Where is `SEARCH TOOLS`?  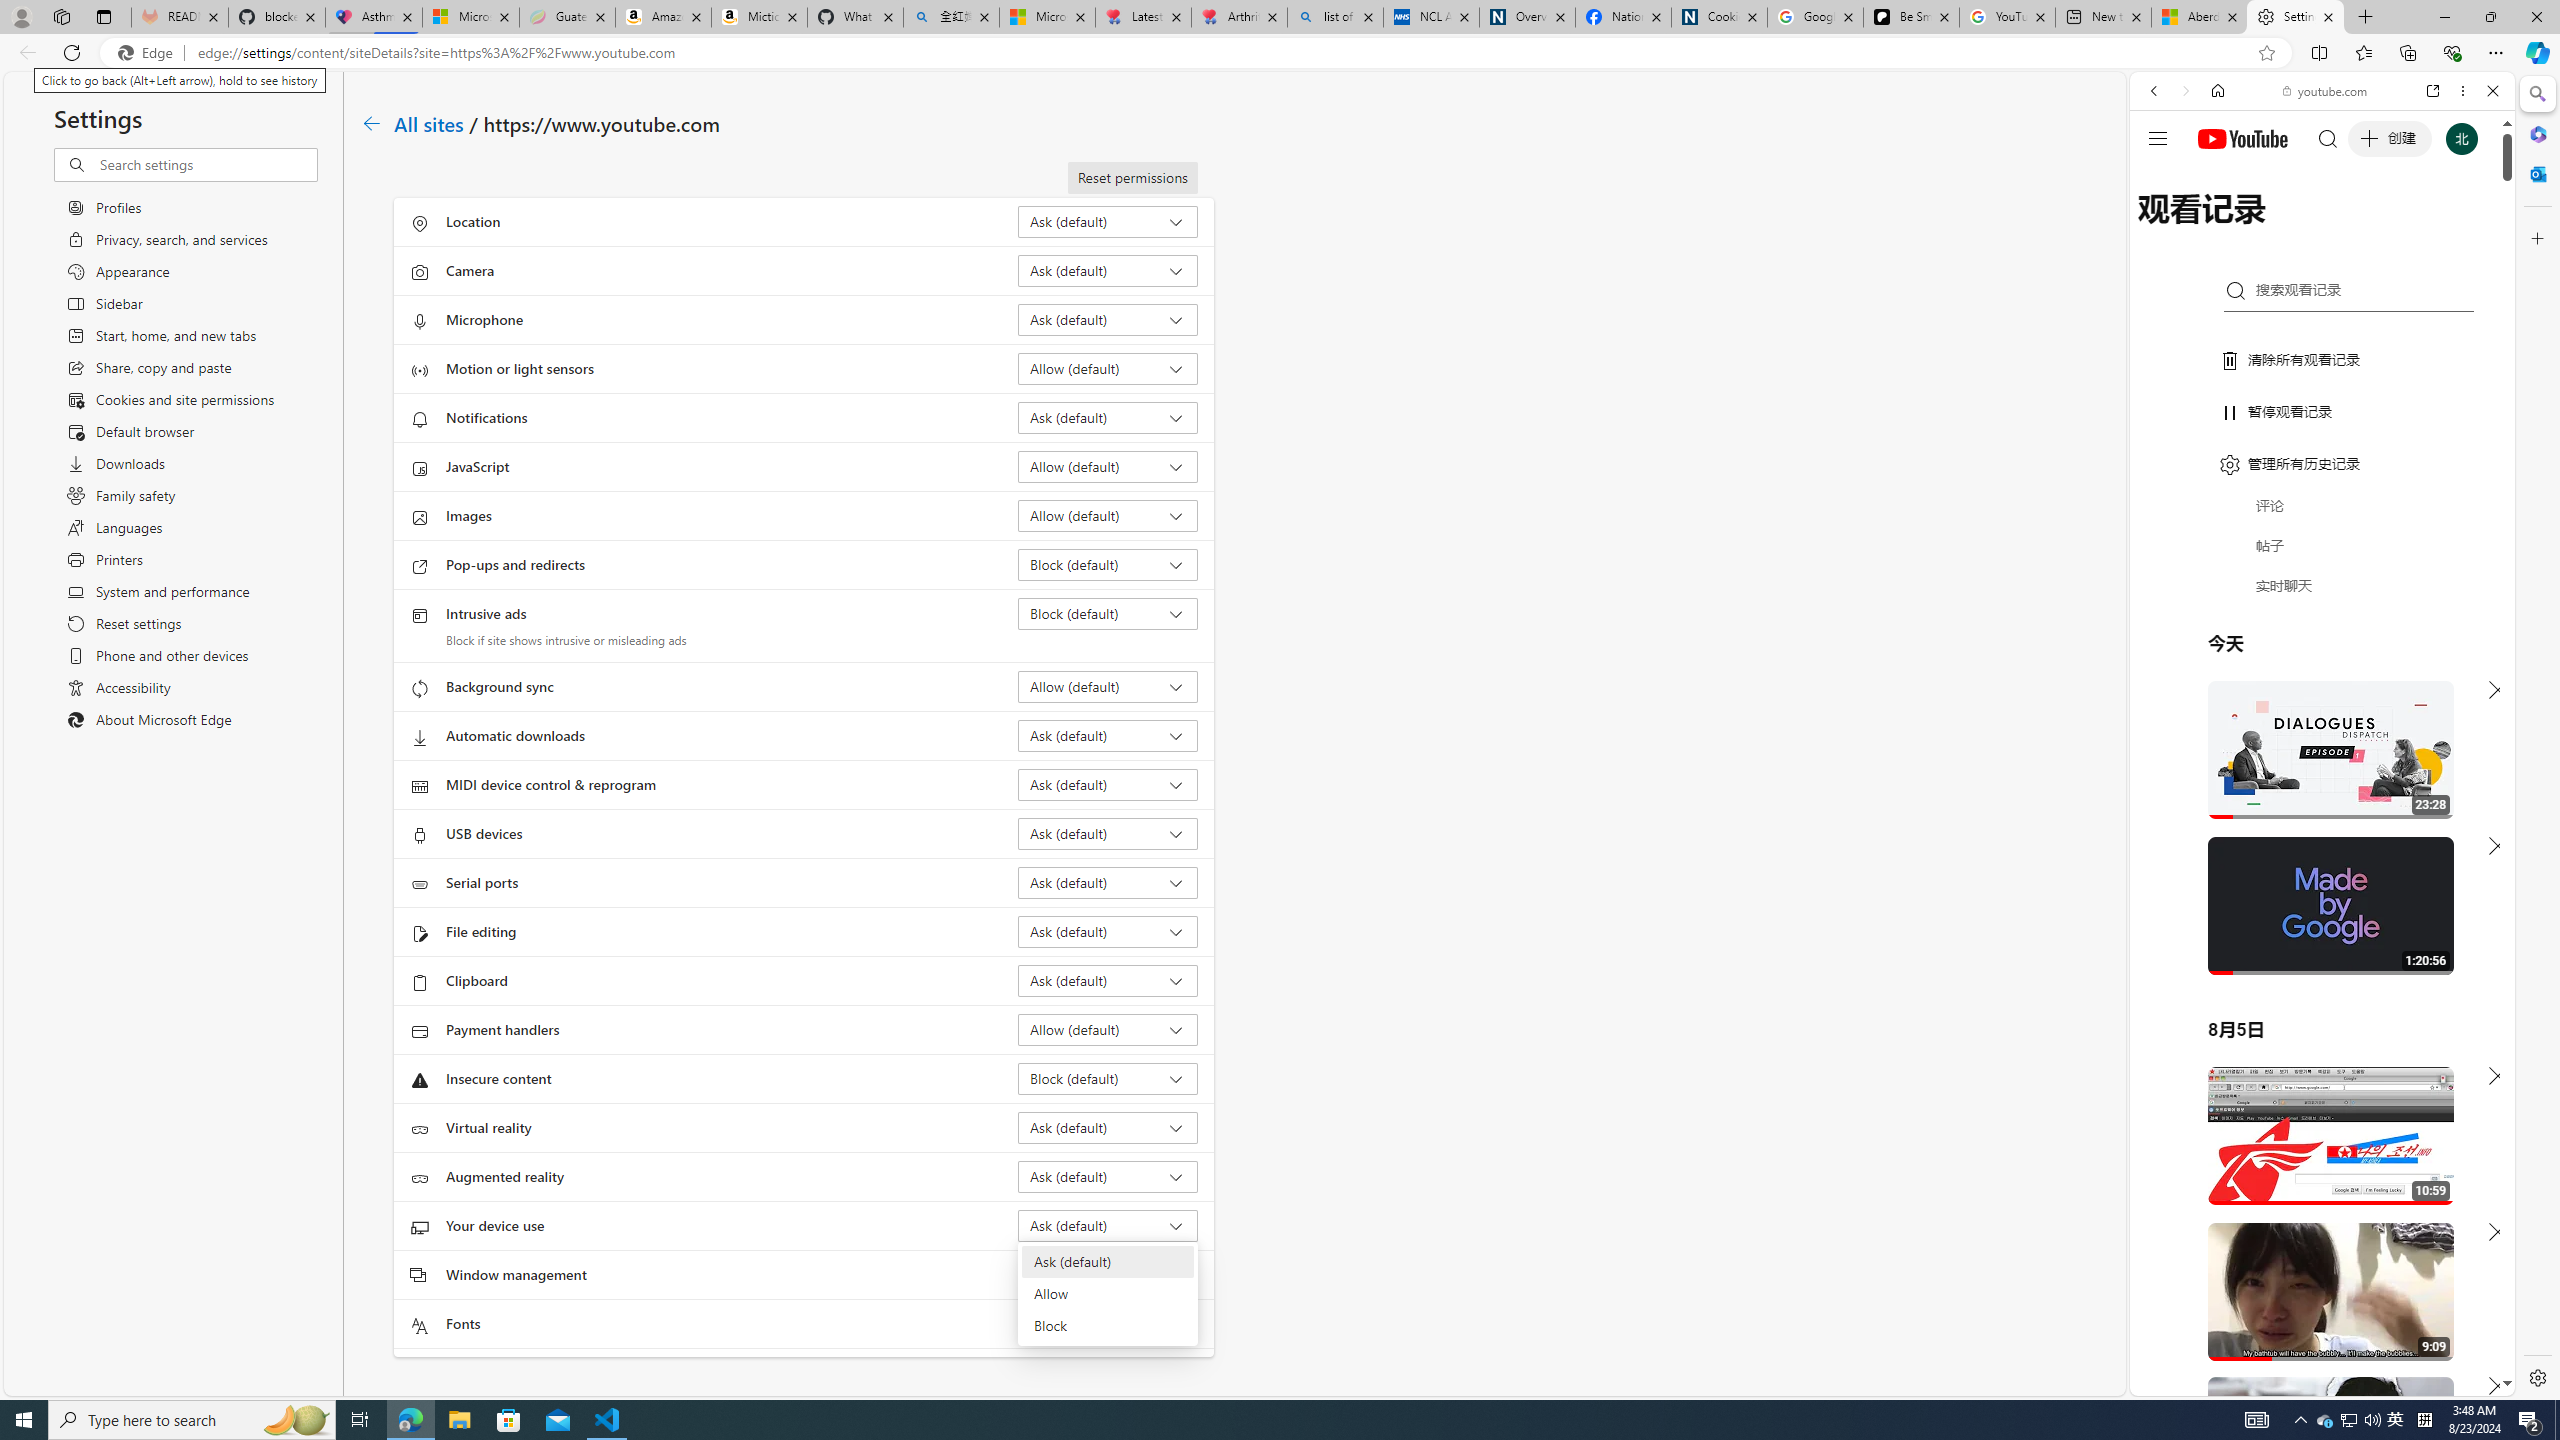 SEARCH TOOLS is located at coordinates (2374, 229).